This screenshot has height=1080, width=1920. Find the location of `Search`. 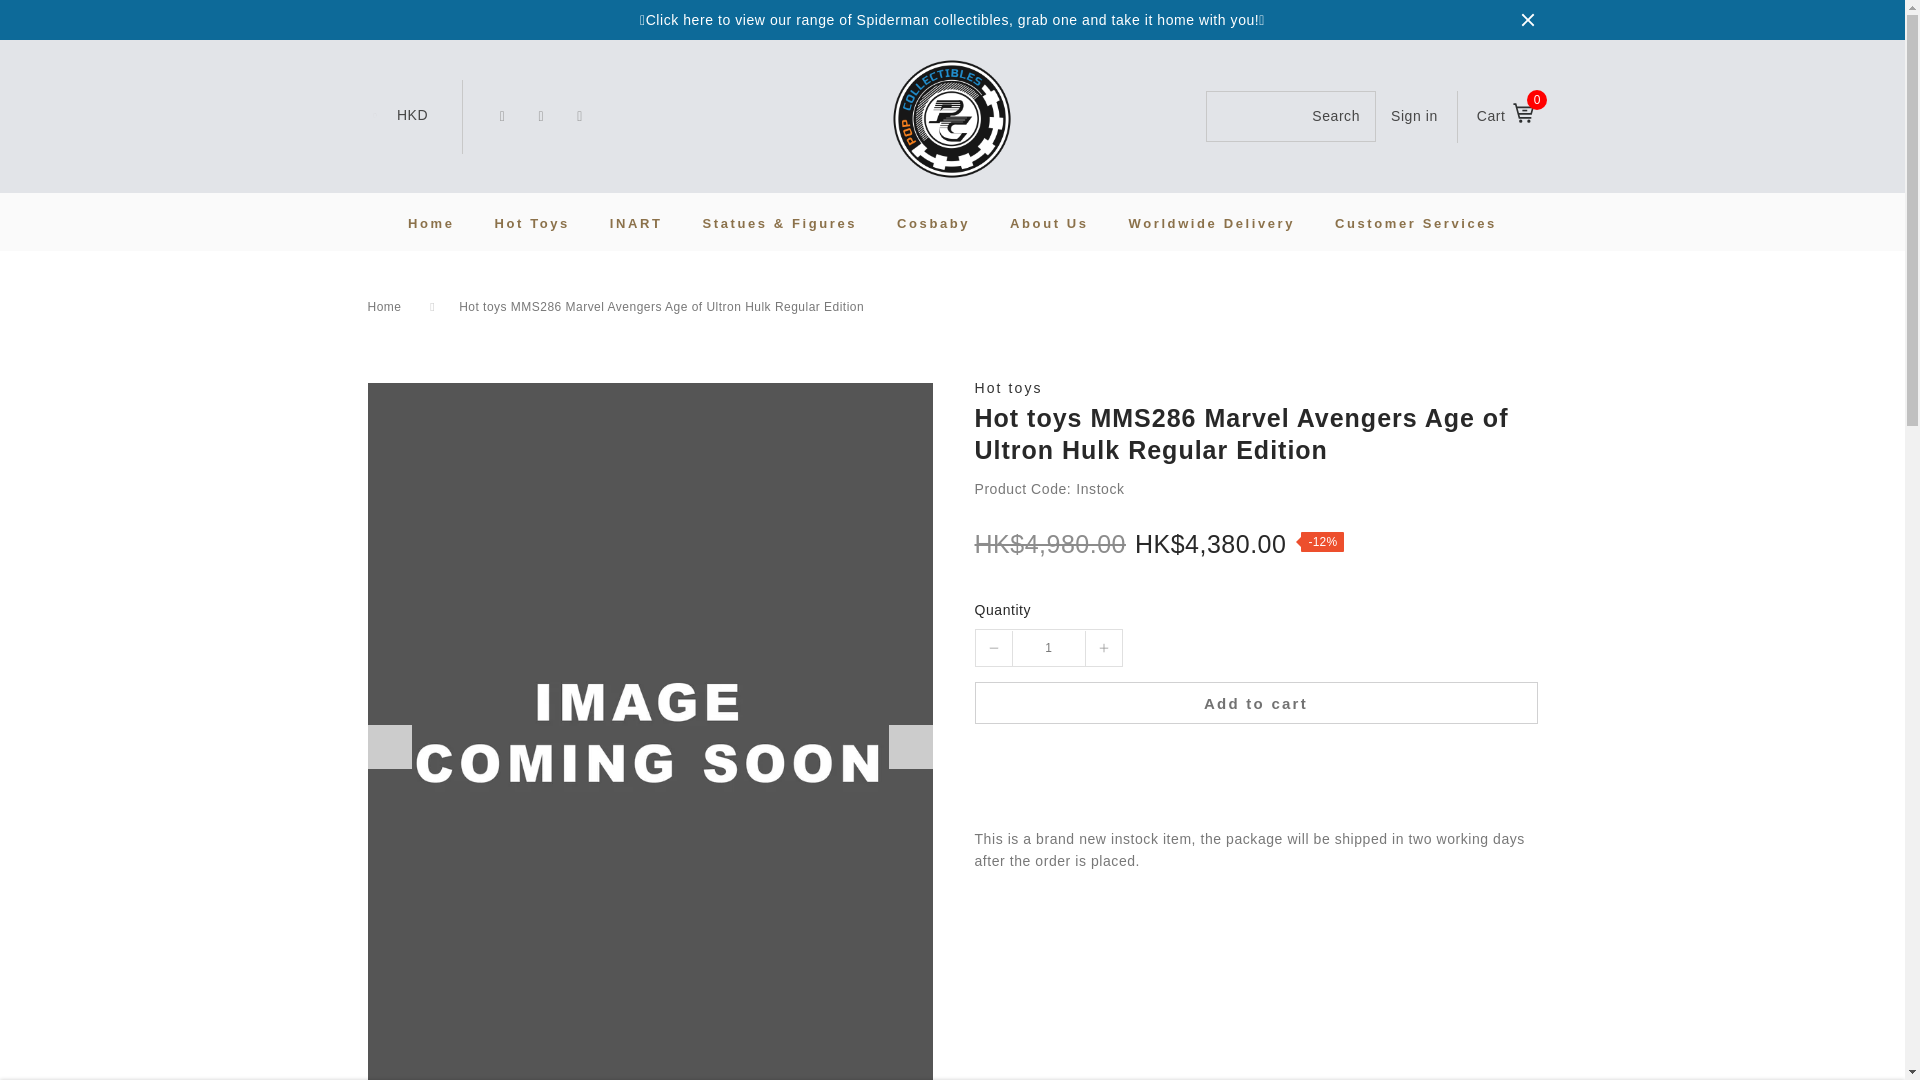

Search is located at coordinates (1290, 116).